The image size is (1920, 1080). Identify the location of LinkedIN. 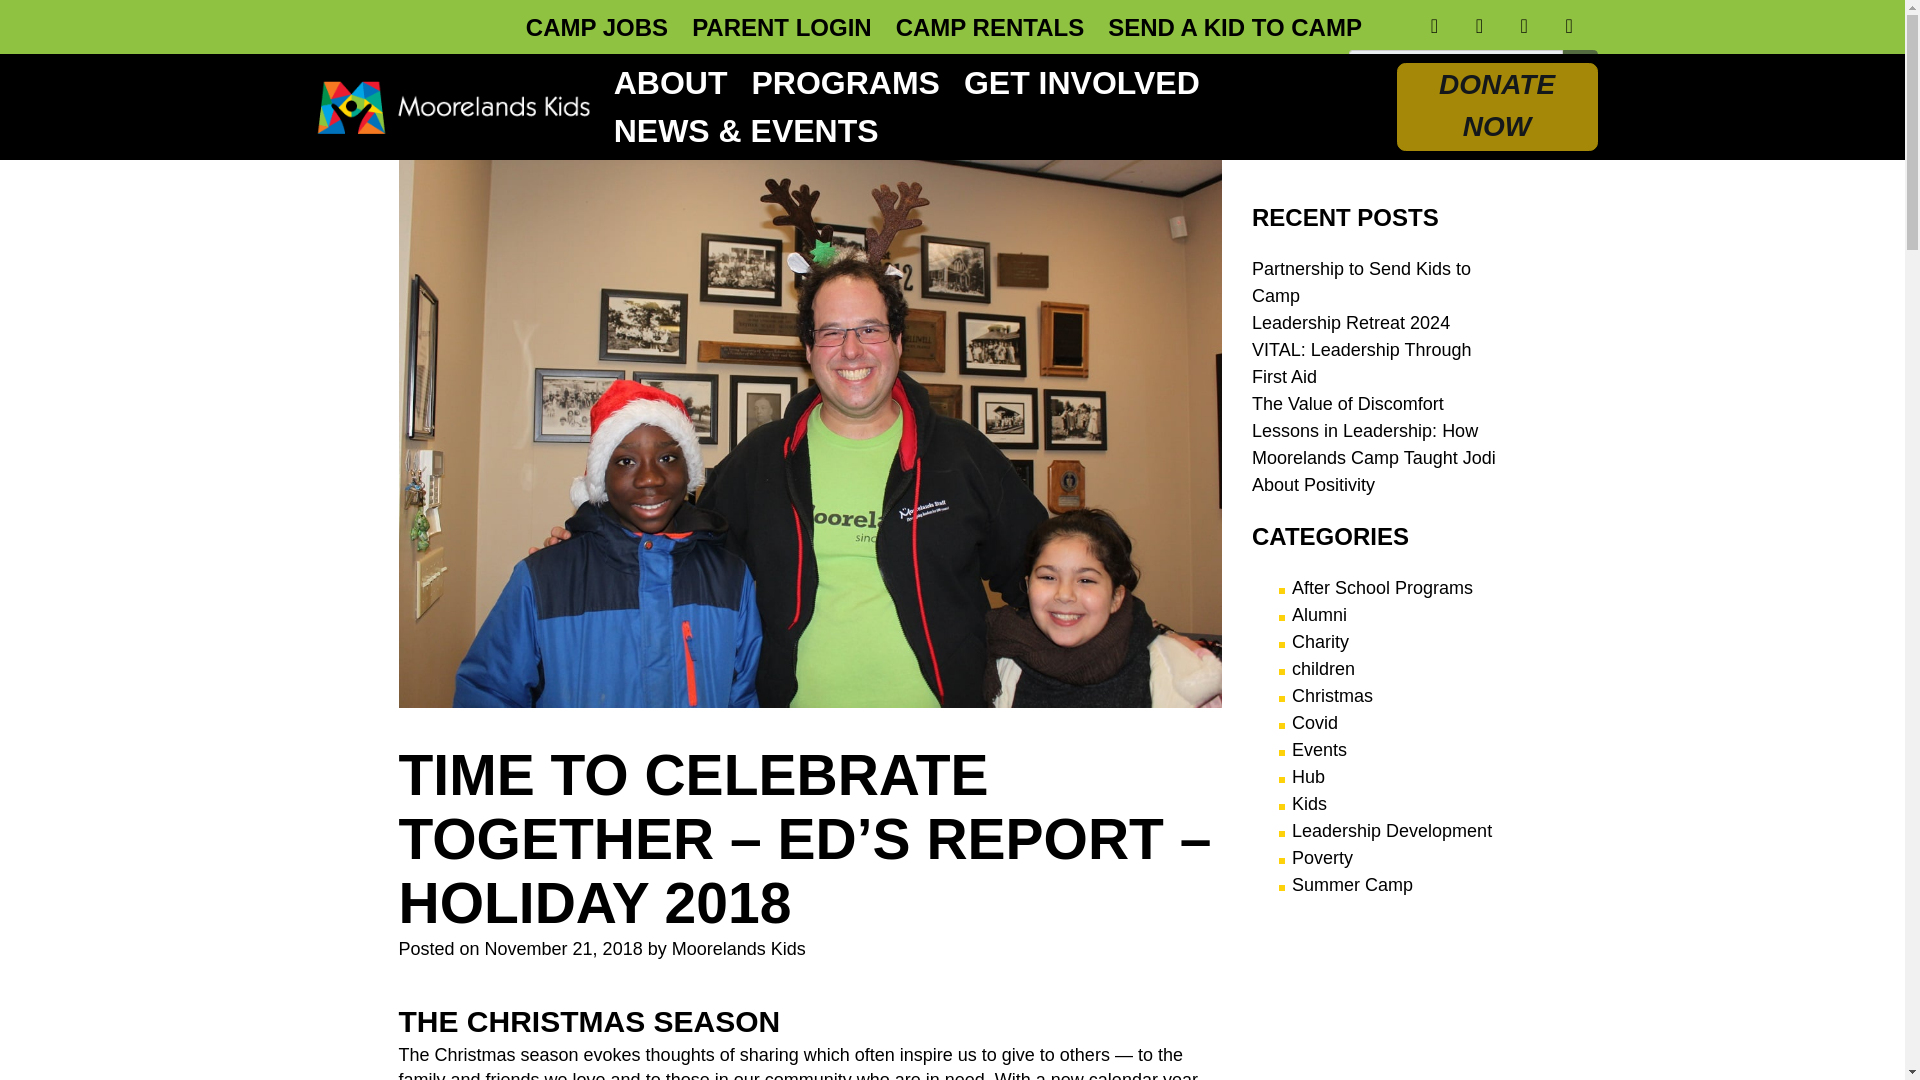
(1525, 27).